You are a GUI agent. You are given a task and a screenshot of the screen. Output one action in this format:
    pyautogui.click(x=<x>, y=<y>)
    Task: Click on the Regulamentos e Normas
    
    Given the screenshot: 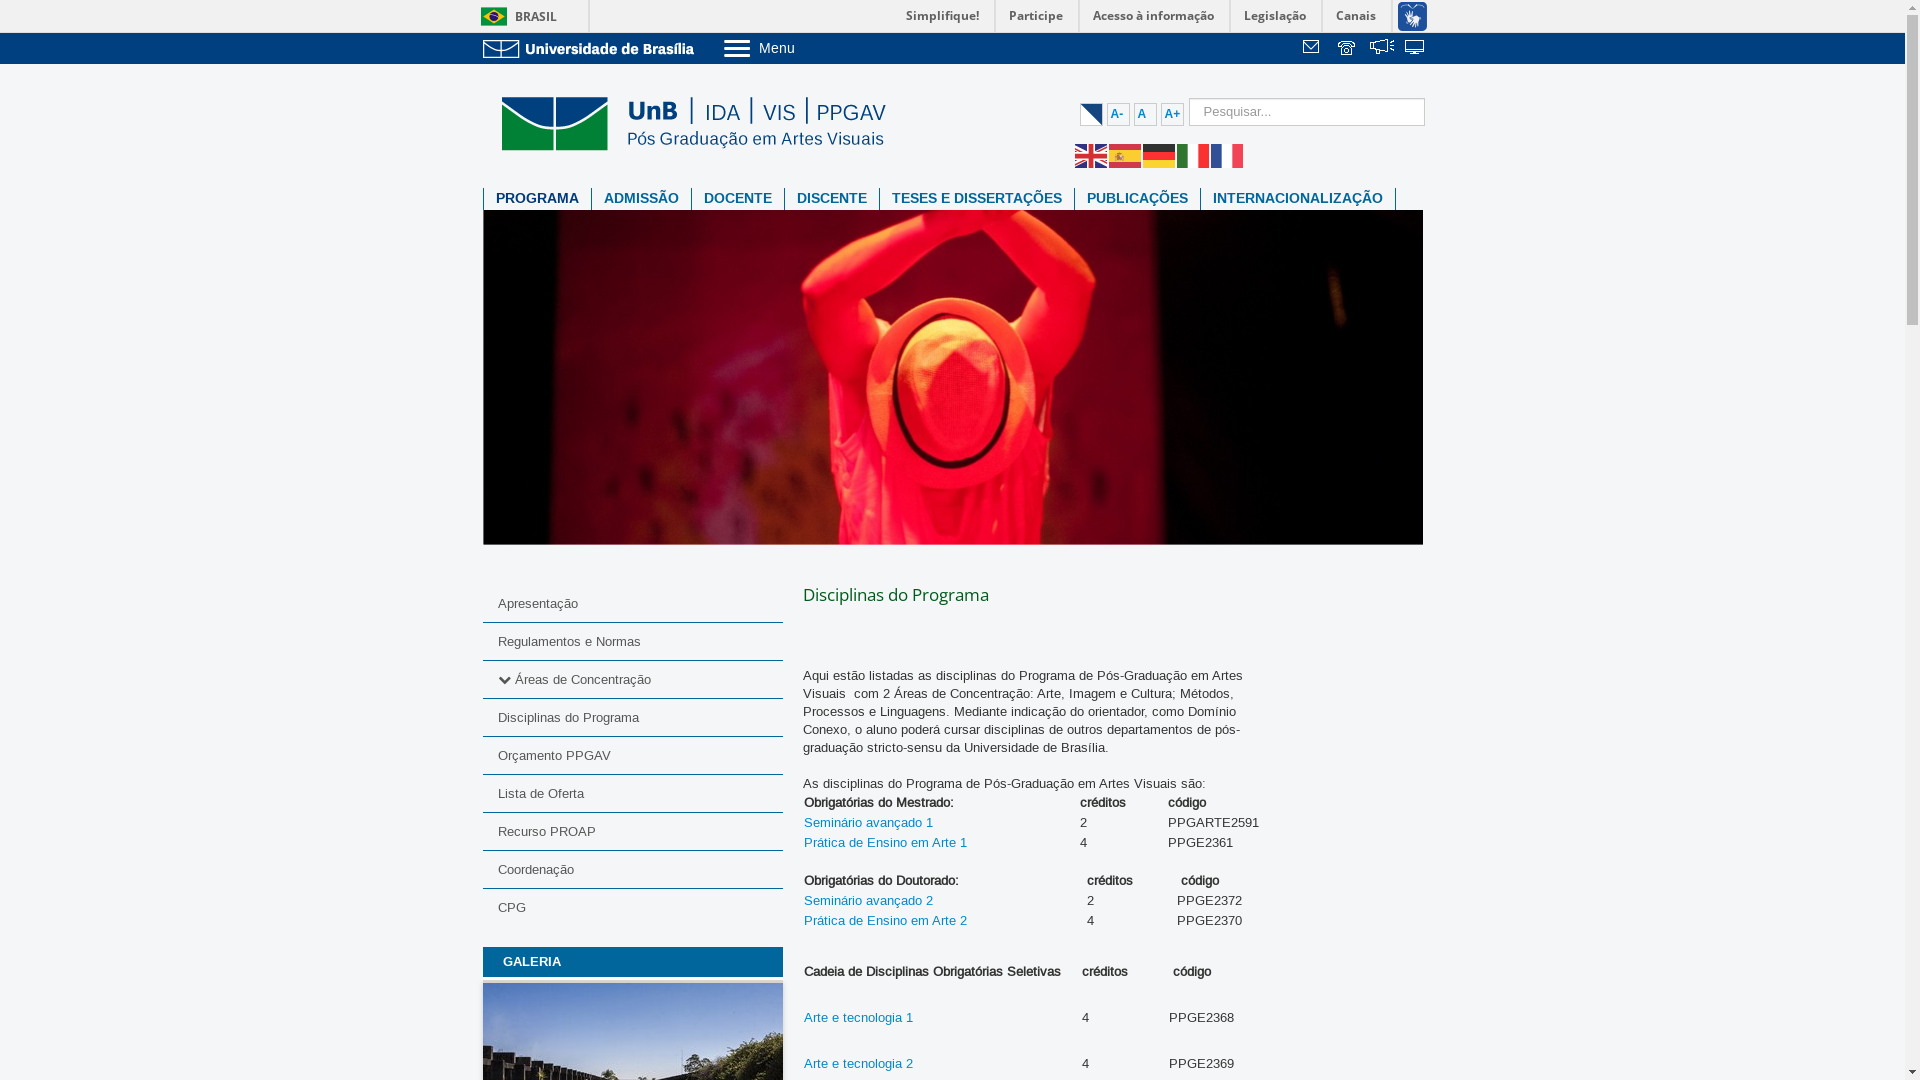 What is the action you would take?
    pyautogui.click(x=632, y=642)
    